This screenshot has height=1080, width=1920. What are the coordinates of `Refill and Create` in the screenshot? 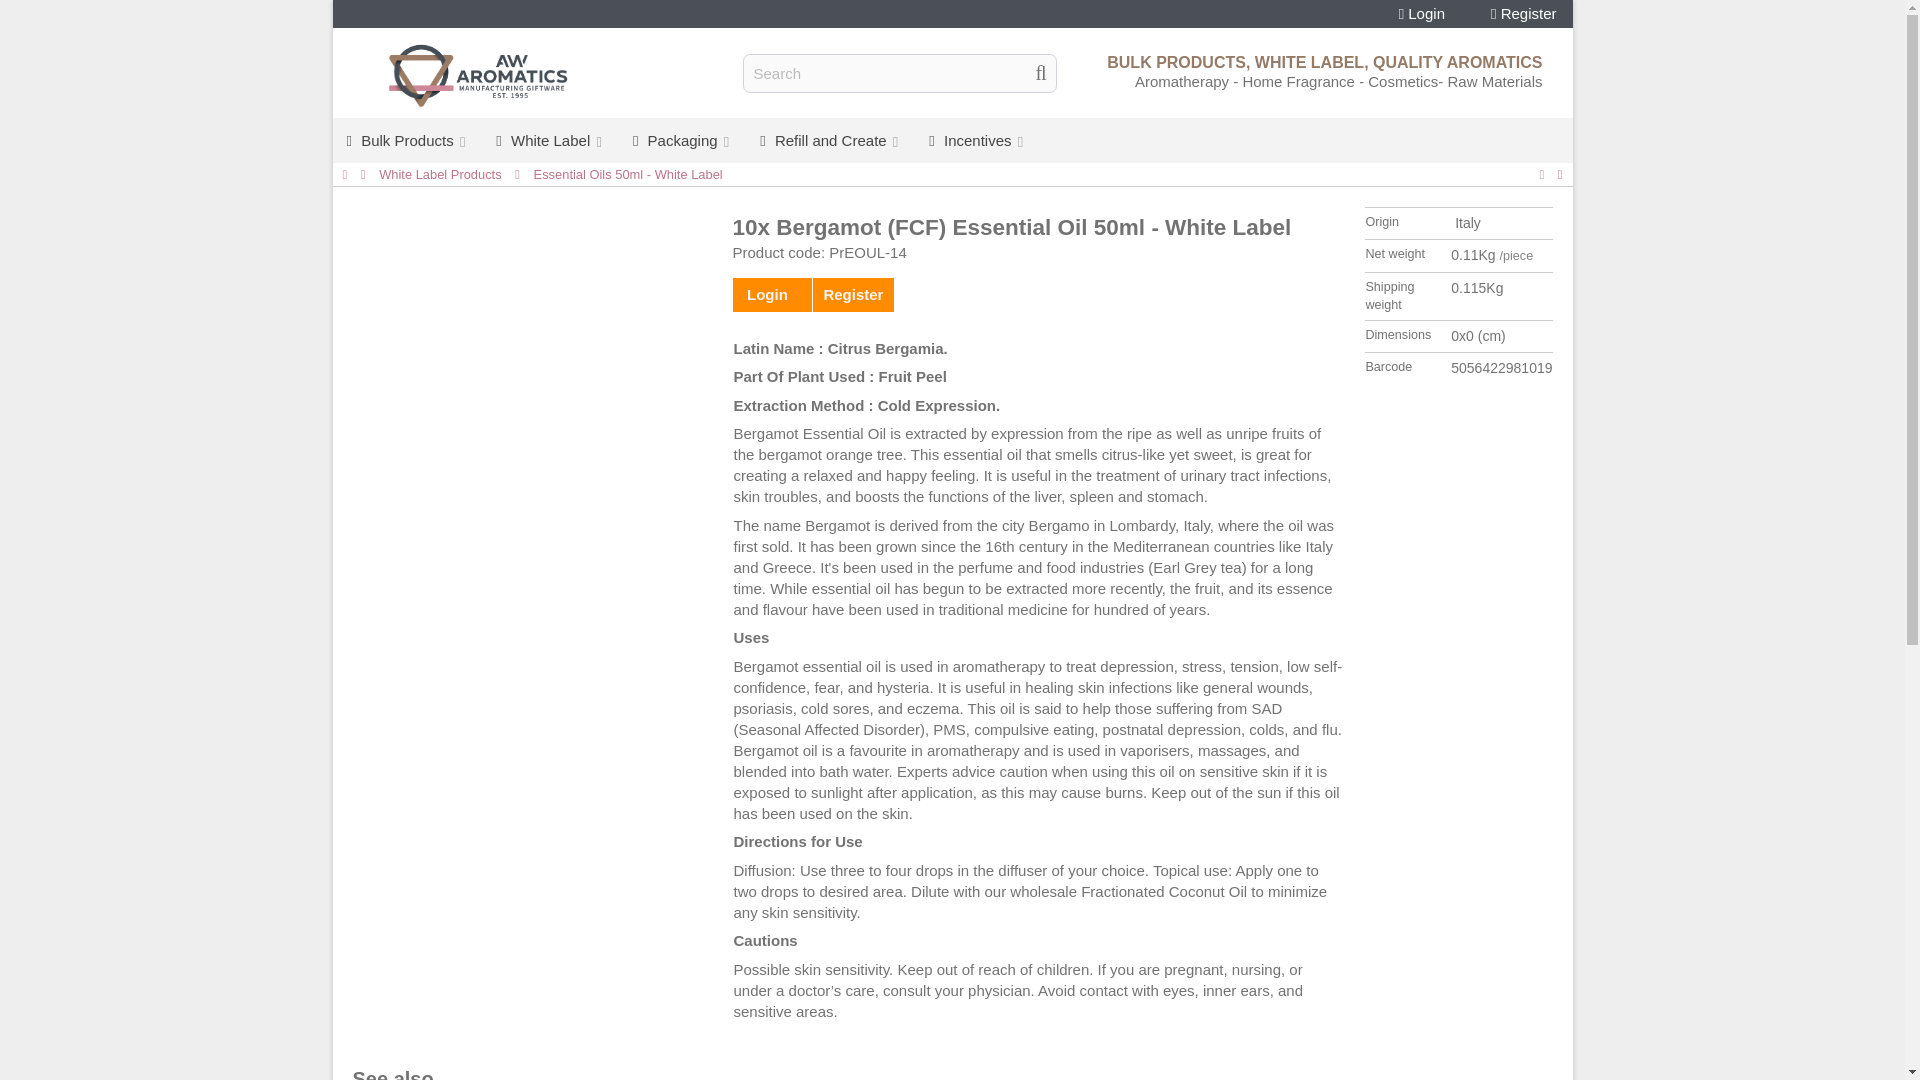 It's located at (830, 140).